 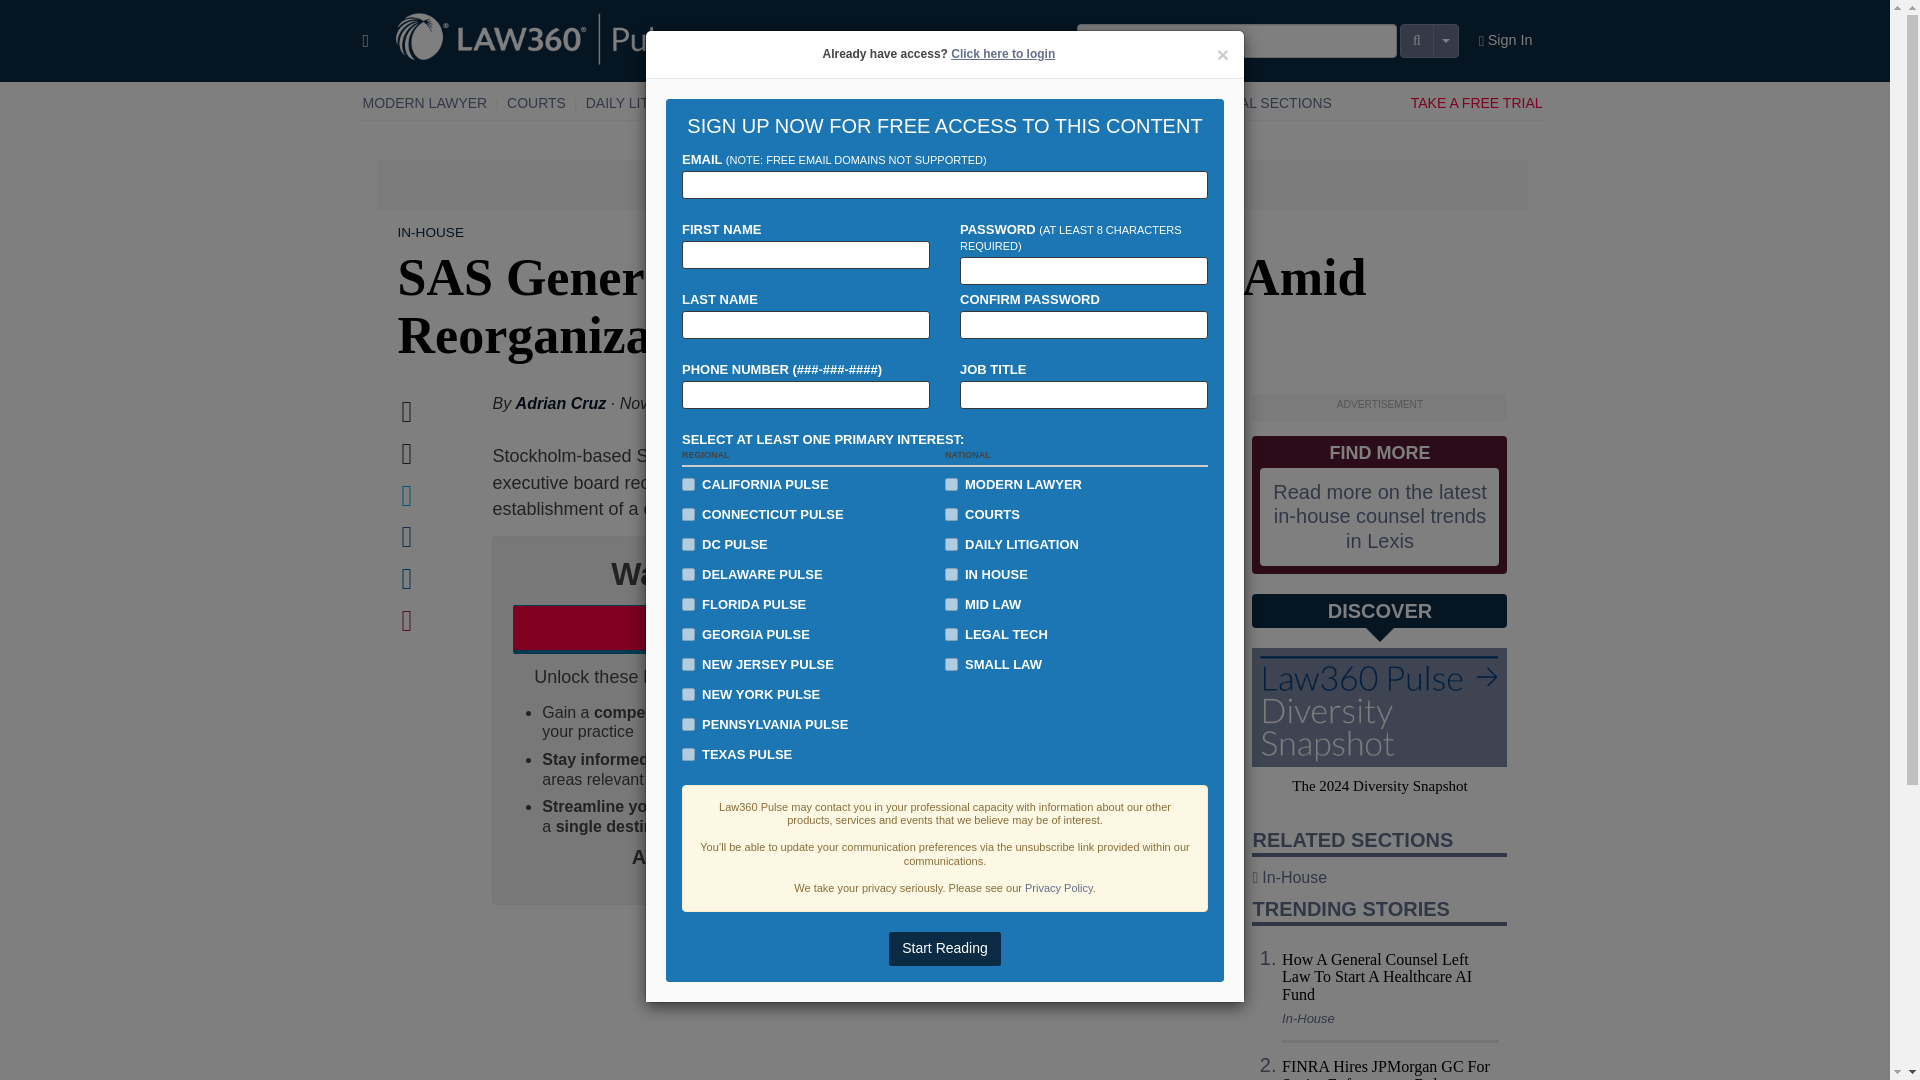 What do you see at coordinates (1416, 40) in the screenshot?
I see `Search Button` at bounding box center [1416, 40].